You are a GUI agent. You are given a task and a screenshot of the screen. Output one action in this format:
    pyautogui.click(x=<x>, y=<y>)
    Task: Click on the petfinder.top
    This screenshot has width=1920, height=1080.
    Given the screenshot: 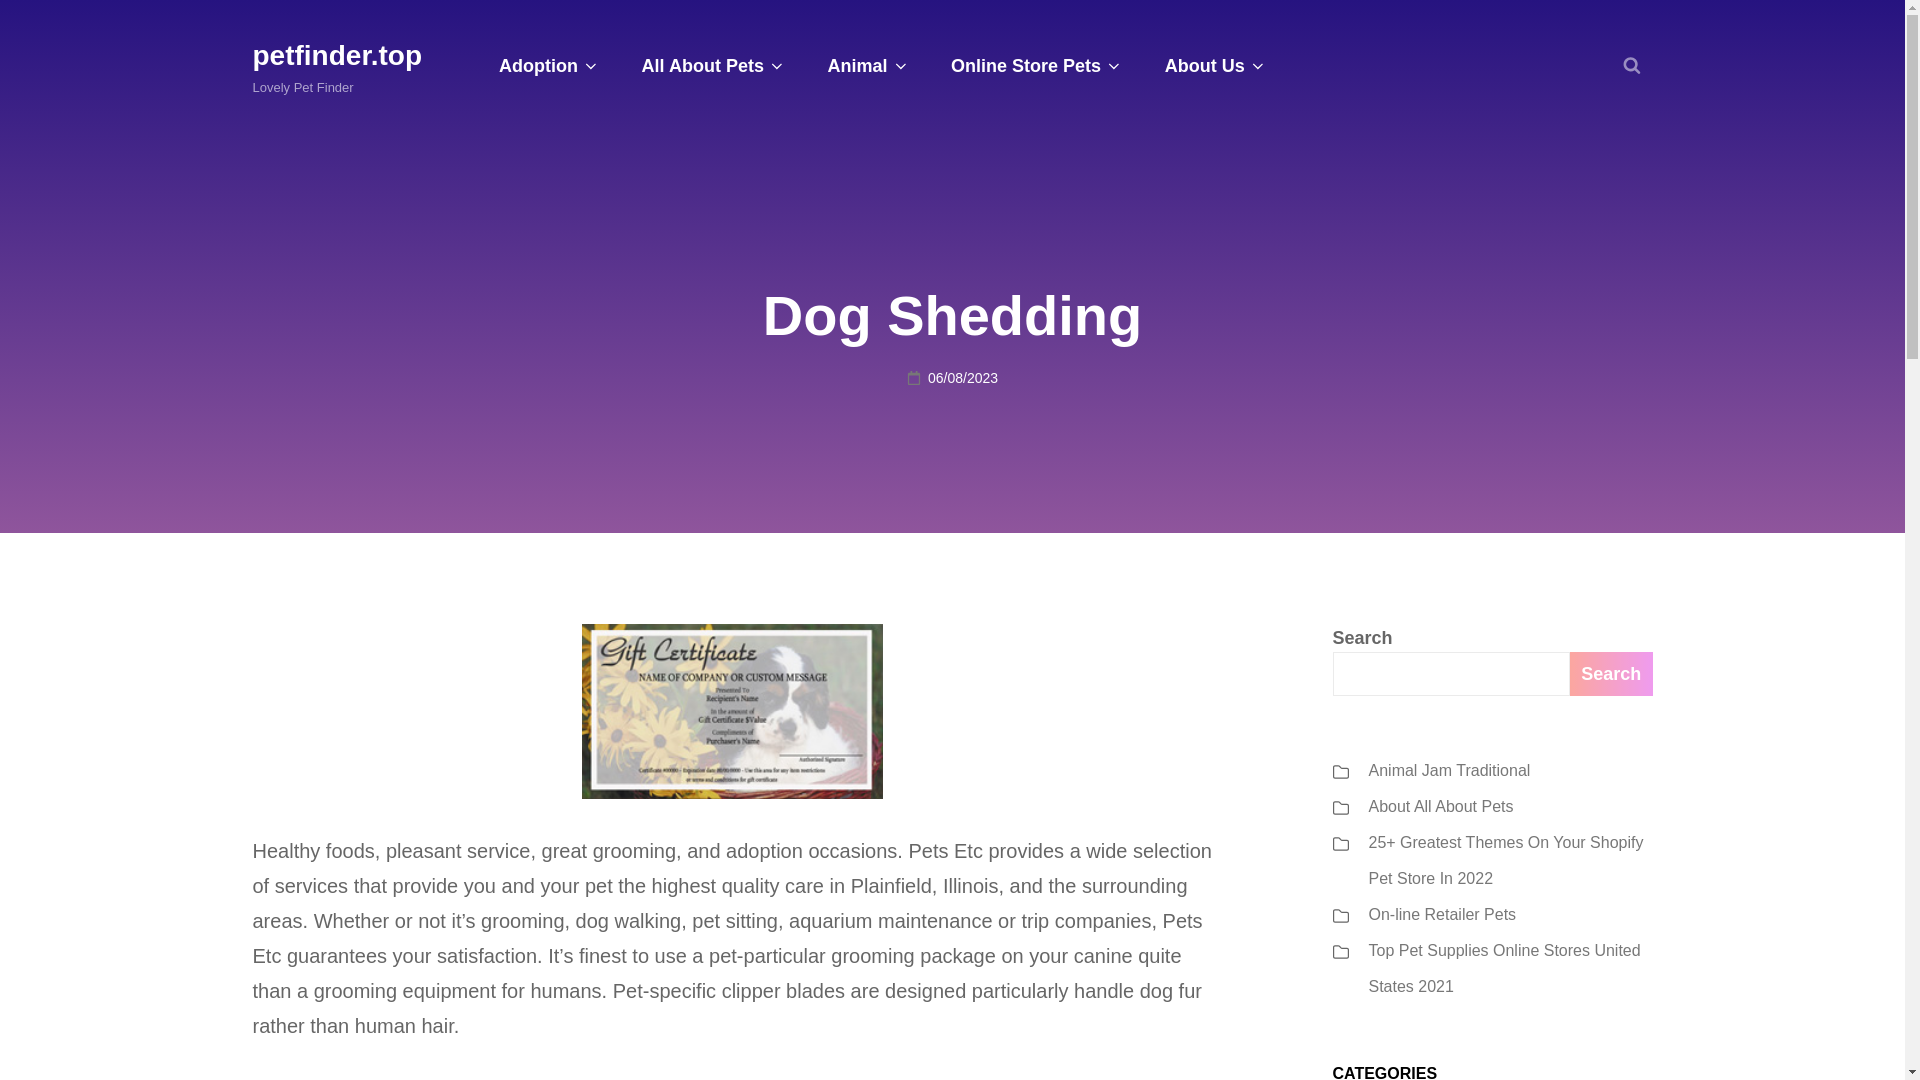 What is the action you would take?
    pyautogui.click(x=336, y=55)
    